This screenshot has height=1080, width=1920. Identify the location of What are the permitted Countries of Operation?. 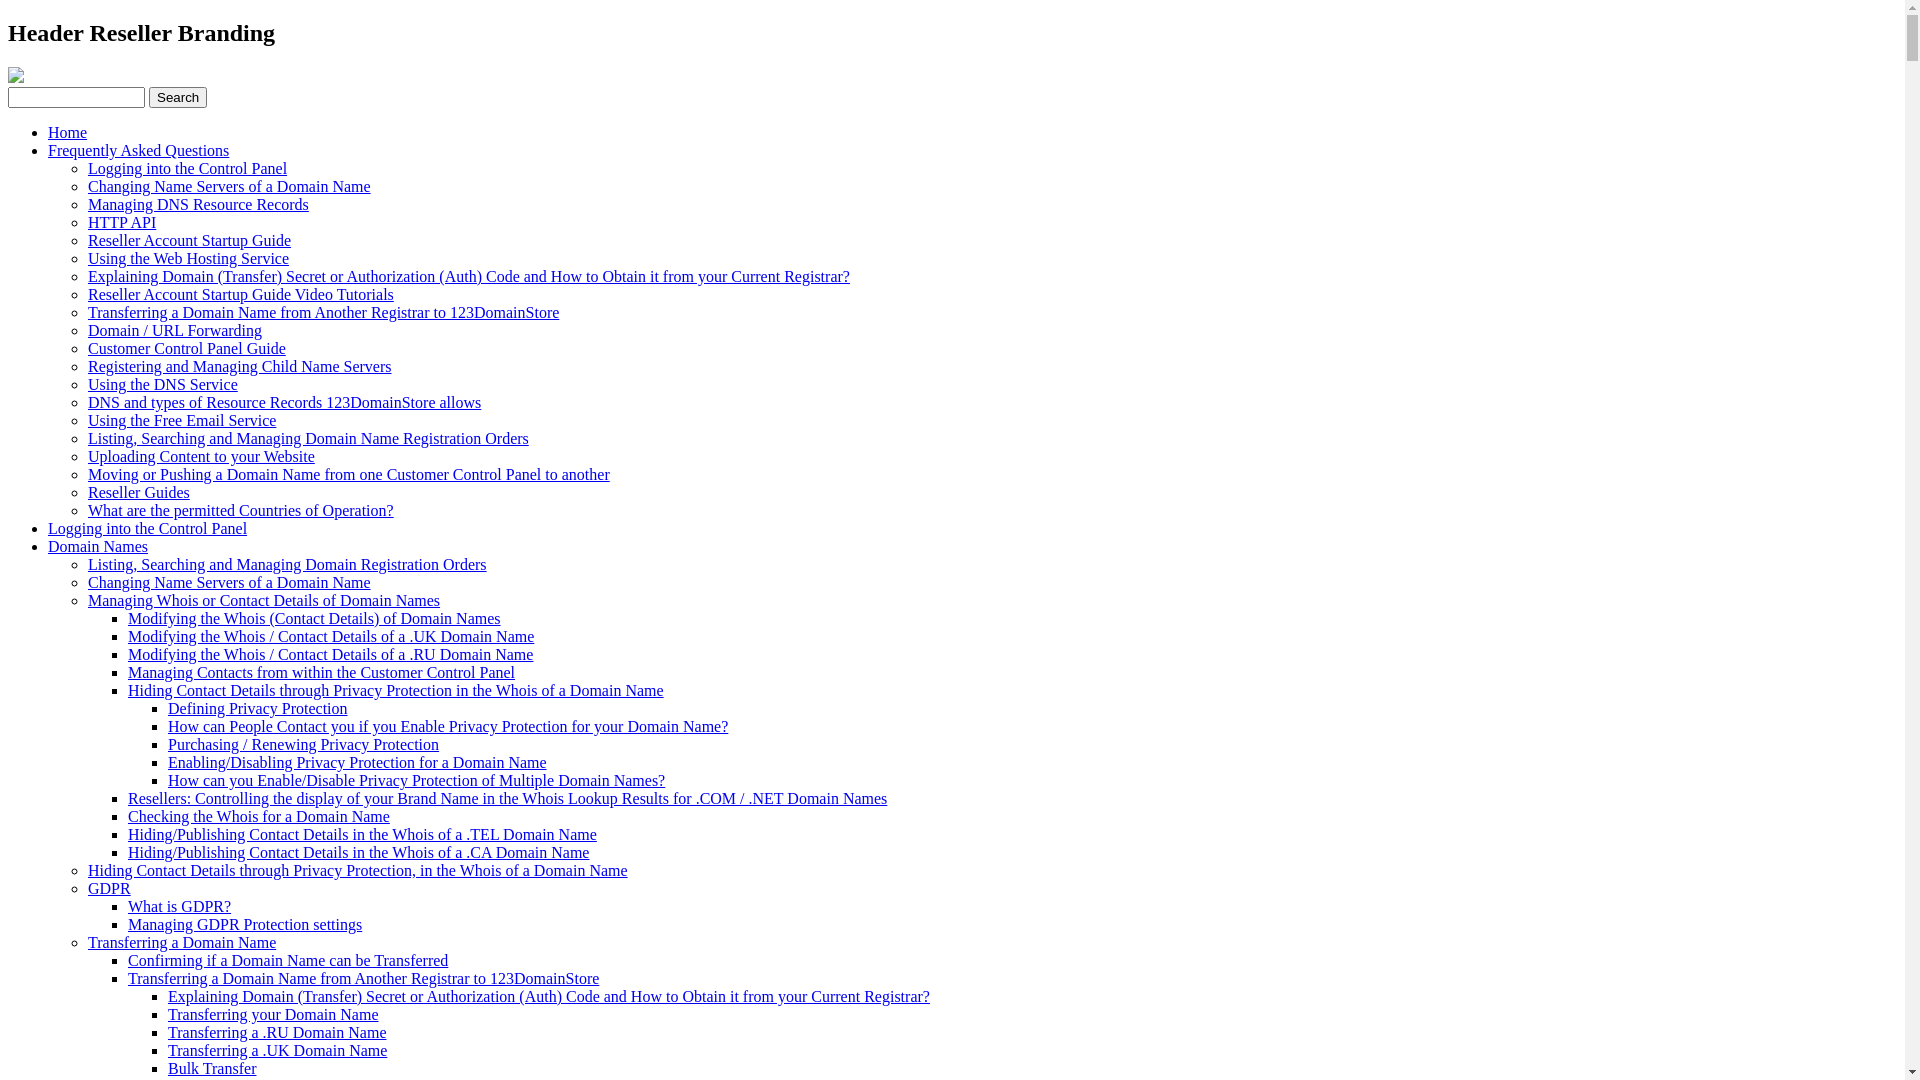
(241, 510).